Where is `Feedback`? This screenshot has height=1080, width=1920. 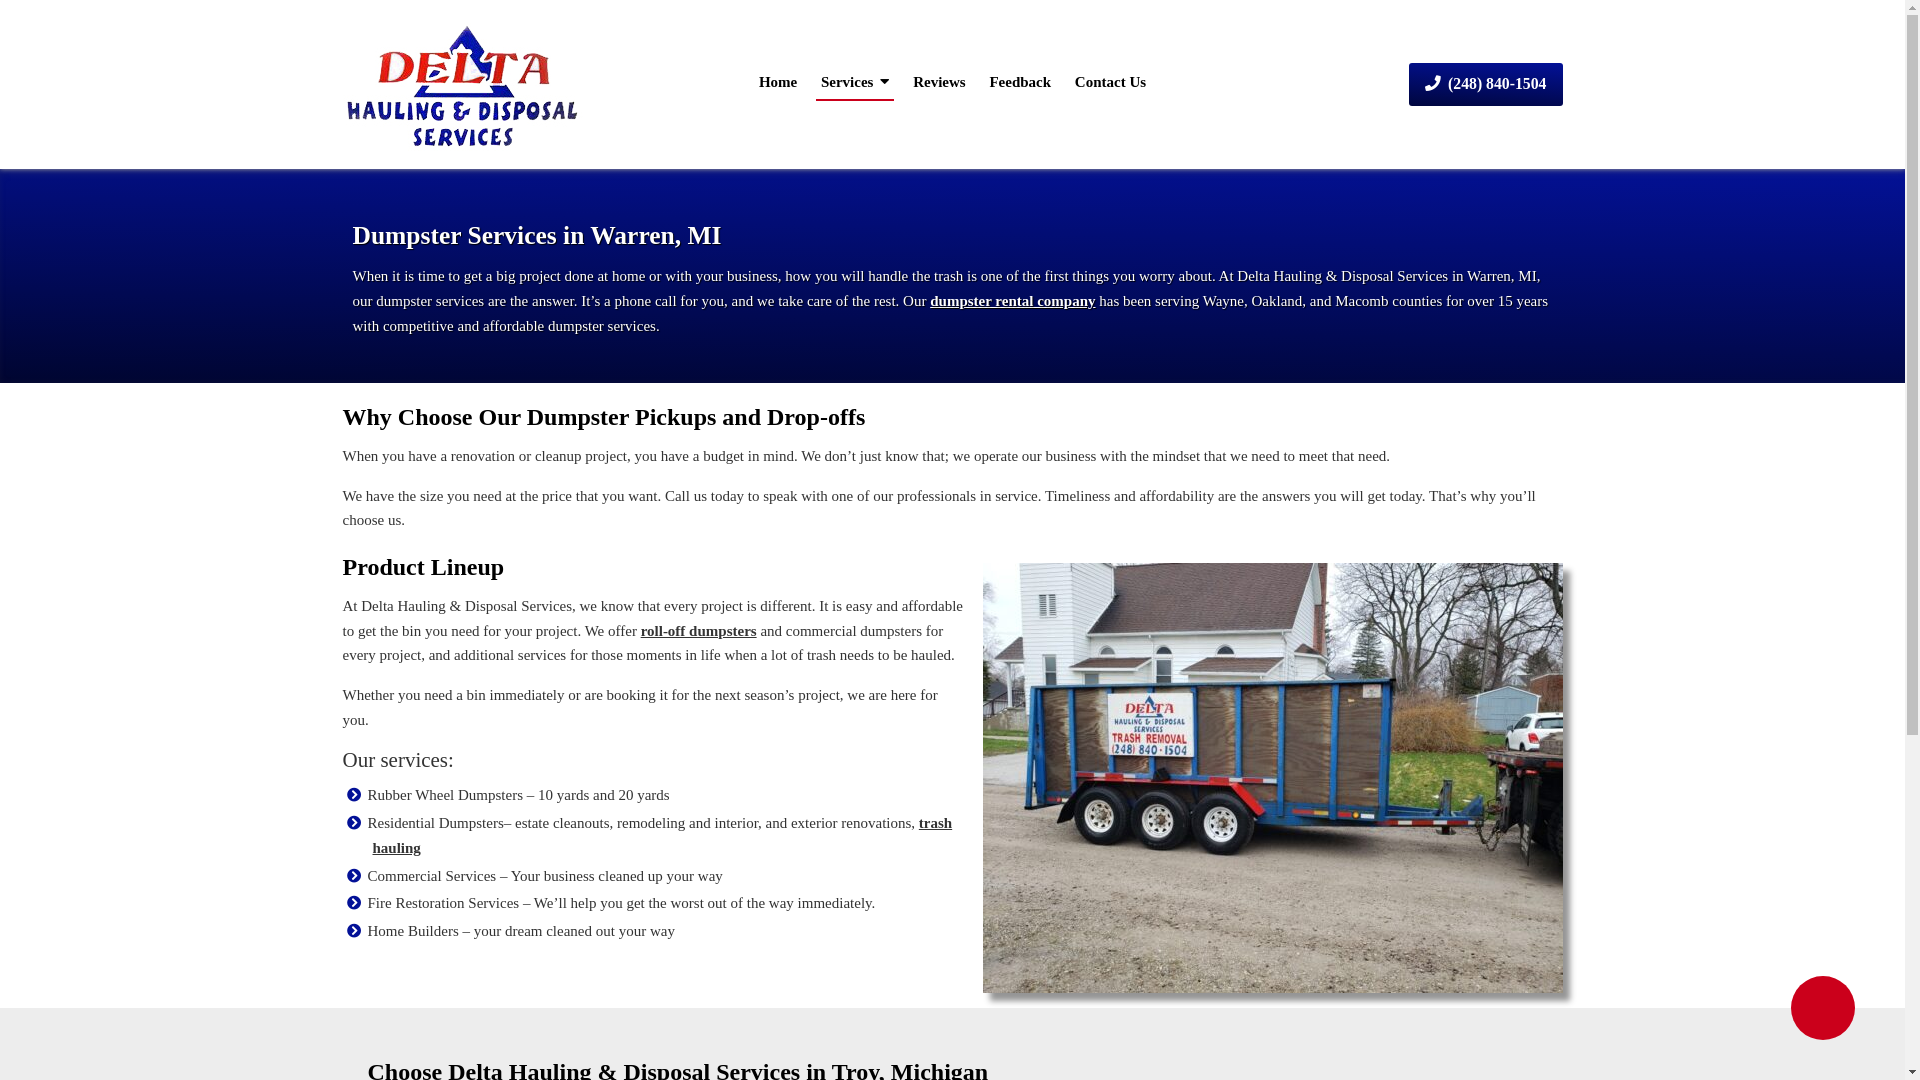
Feedback is located at coordinates (1020, 82).